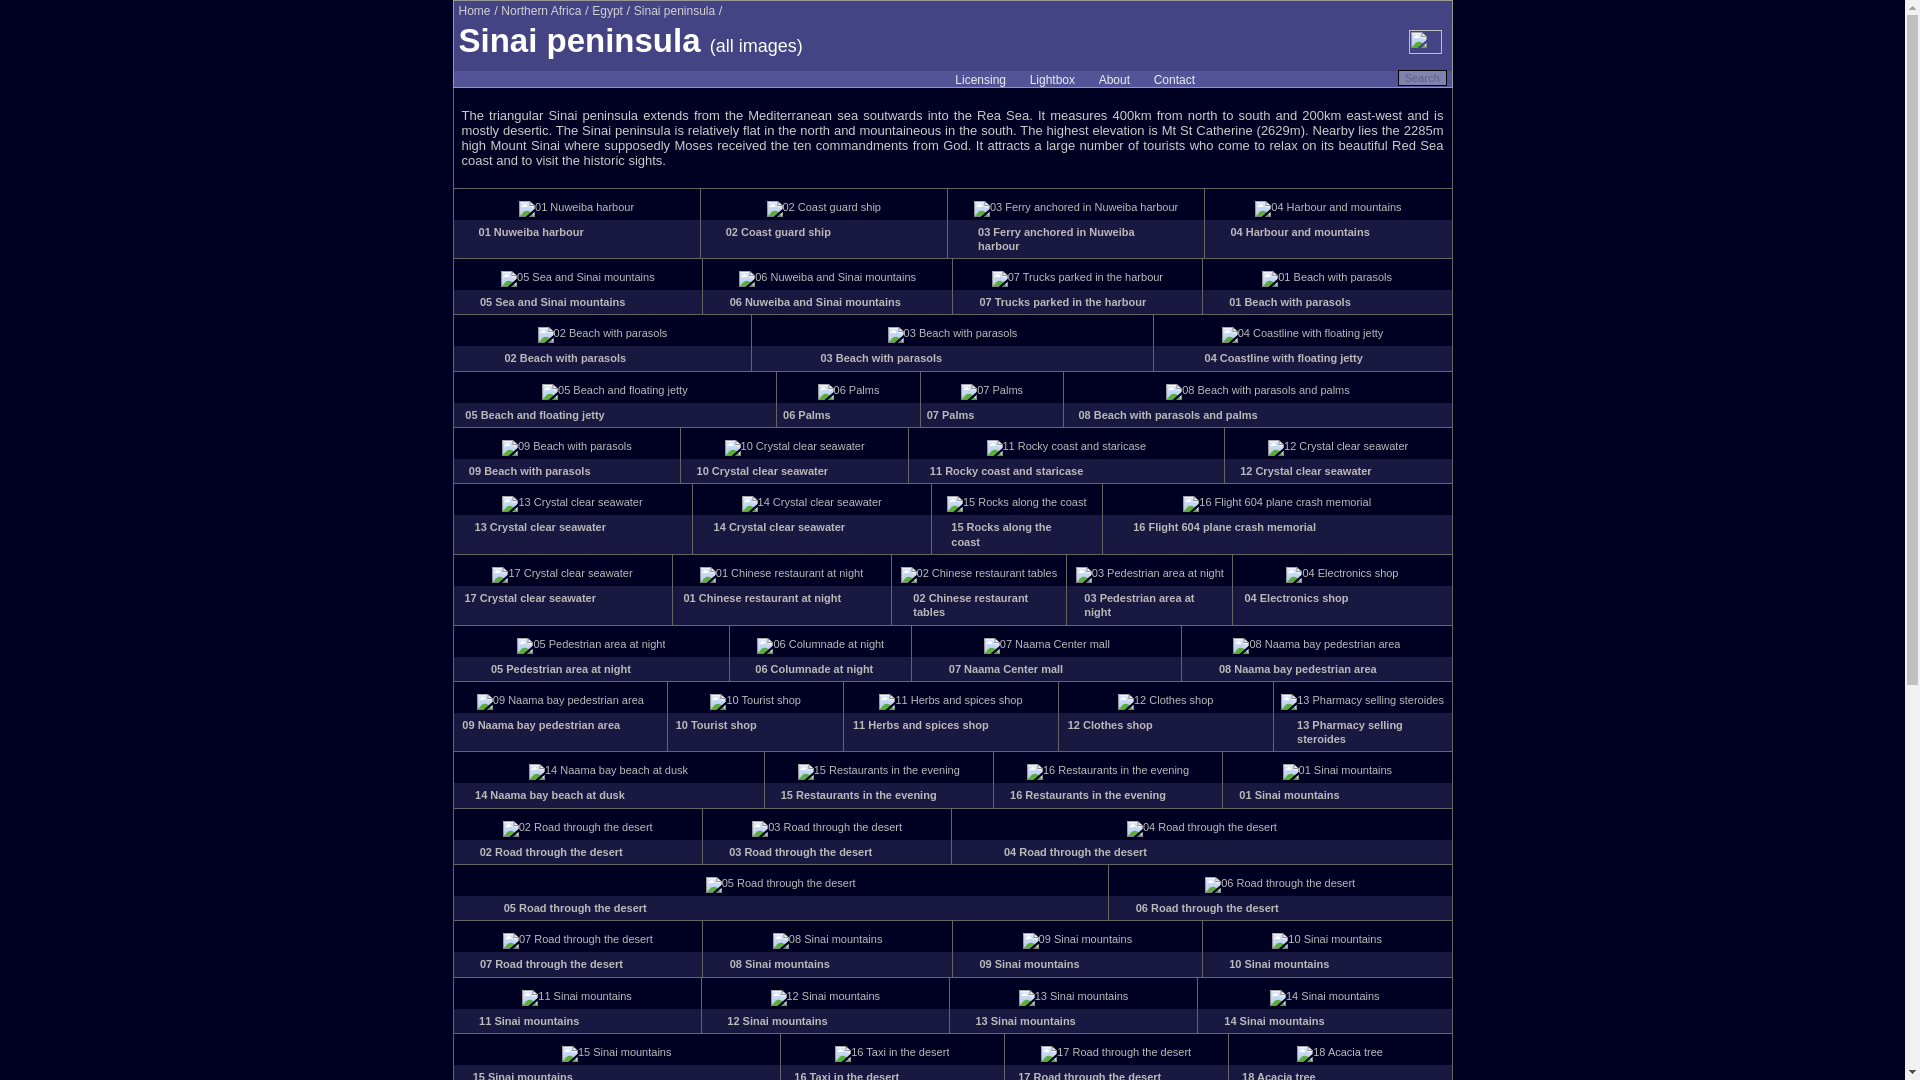 The image size is (1920, 1080). Describe the element at coordinates (822, 206) in the screenshot. I see `Image EG54214 - click to enlarge` at that location.